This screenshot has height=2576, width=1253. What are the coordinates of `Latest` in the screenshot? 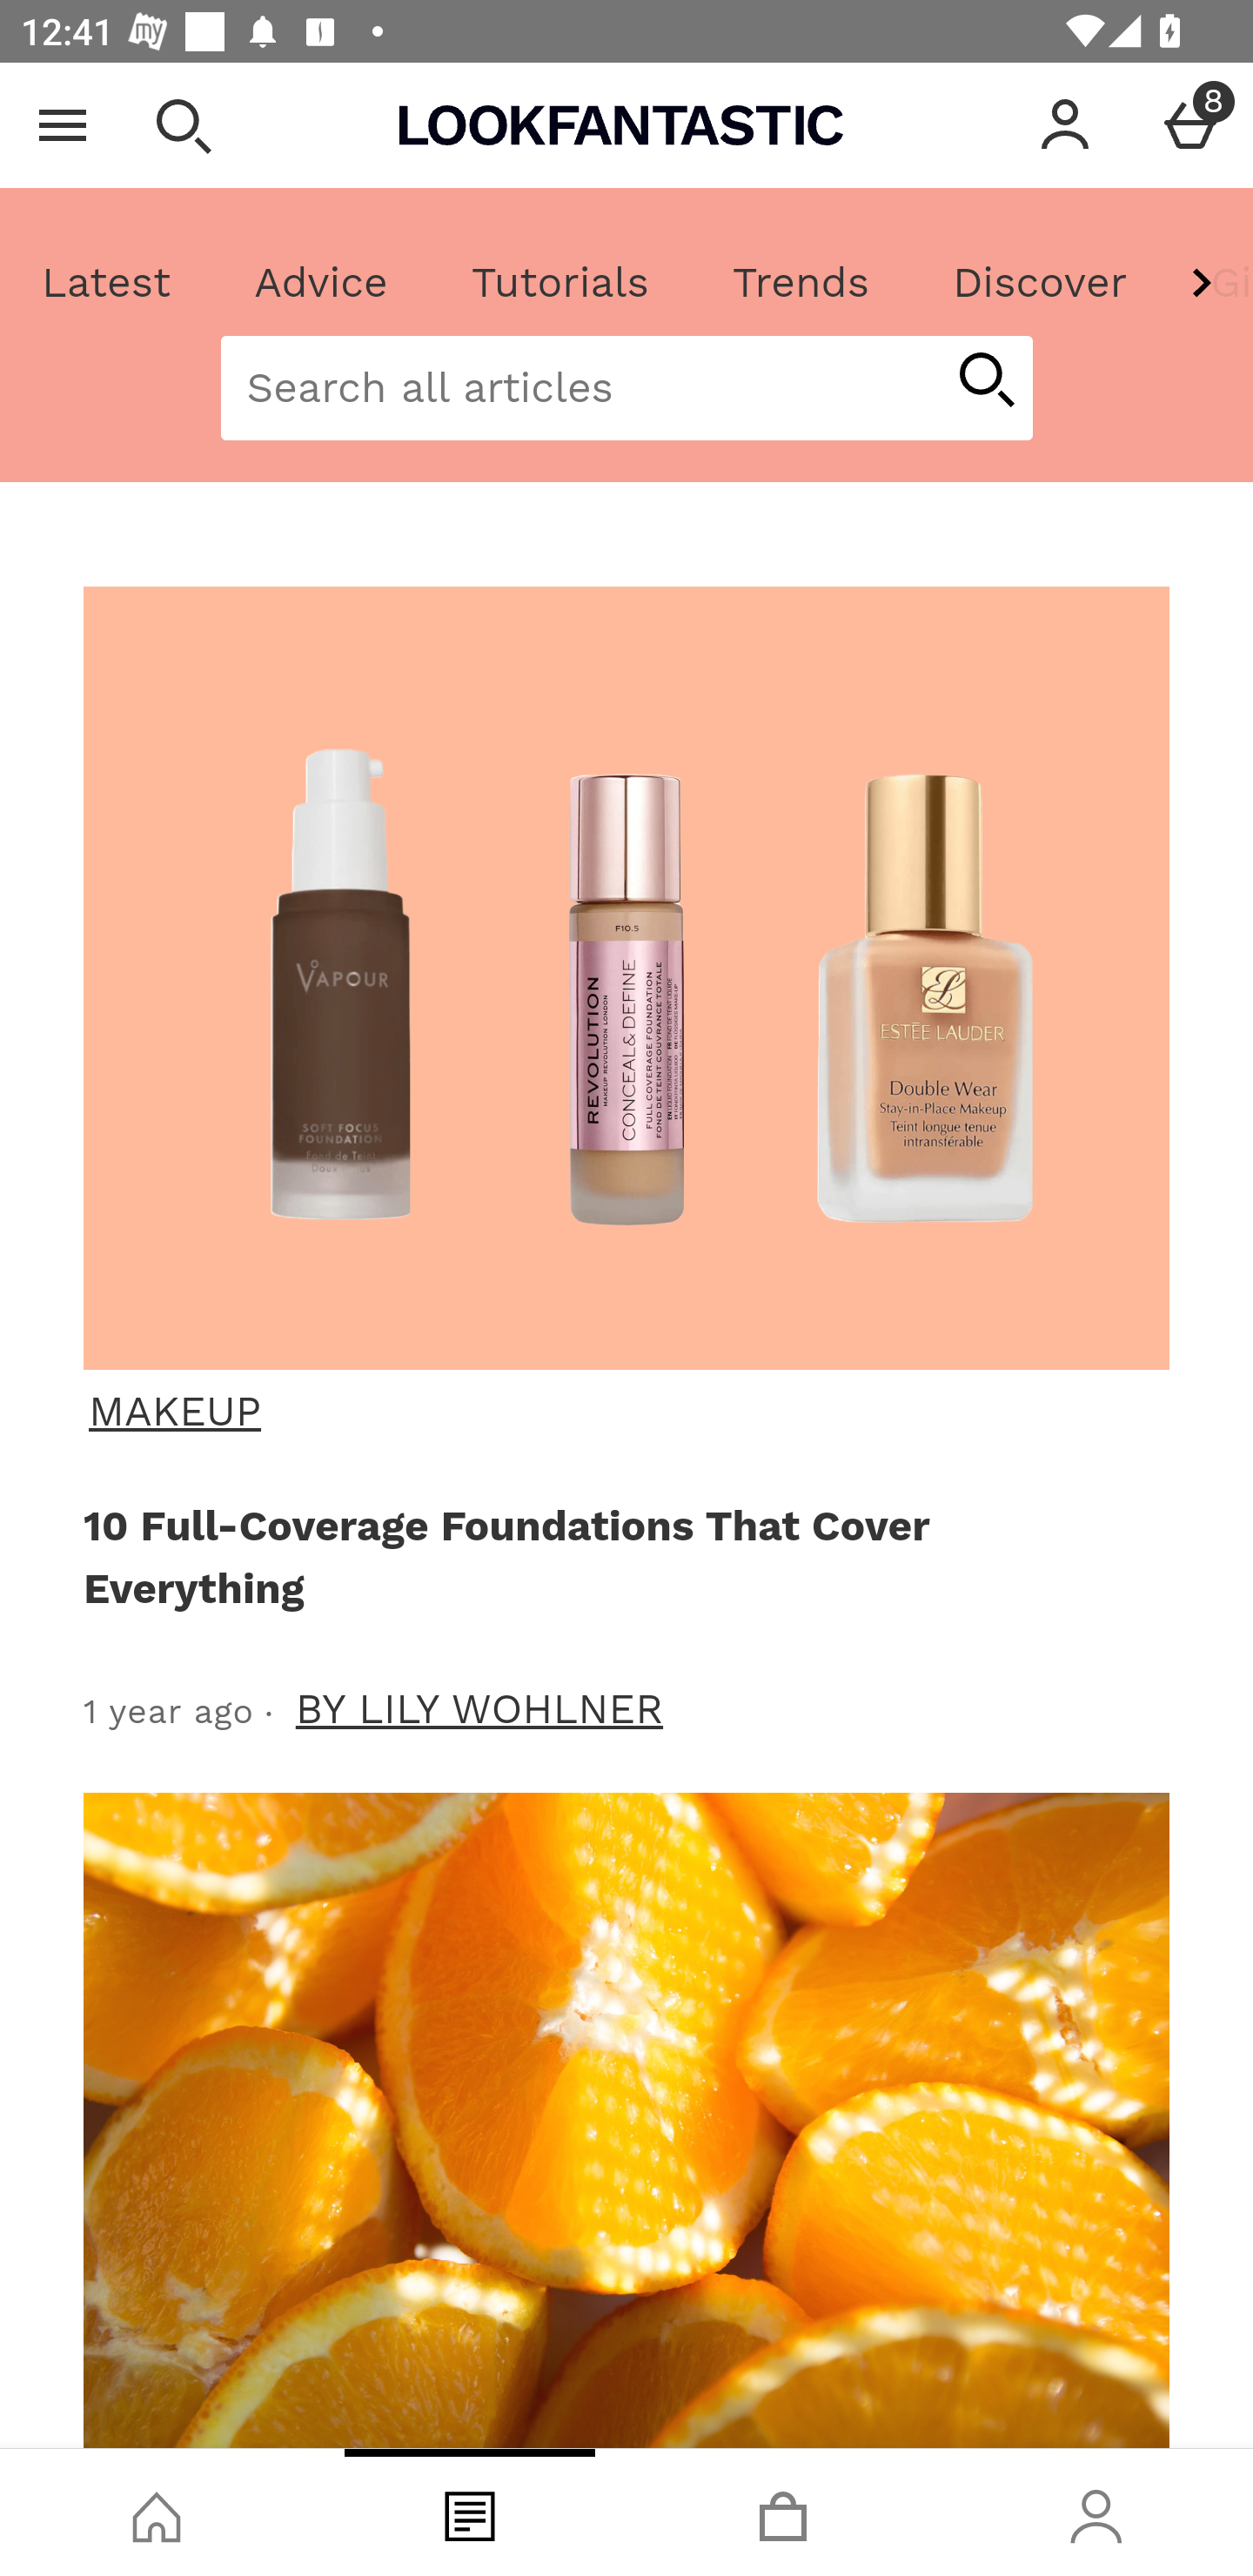 It's located at (107, 283).